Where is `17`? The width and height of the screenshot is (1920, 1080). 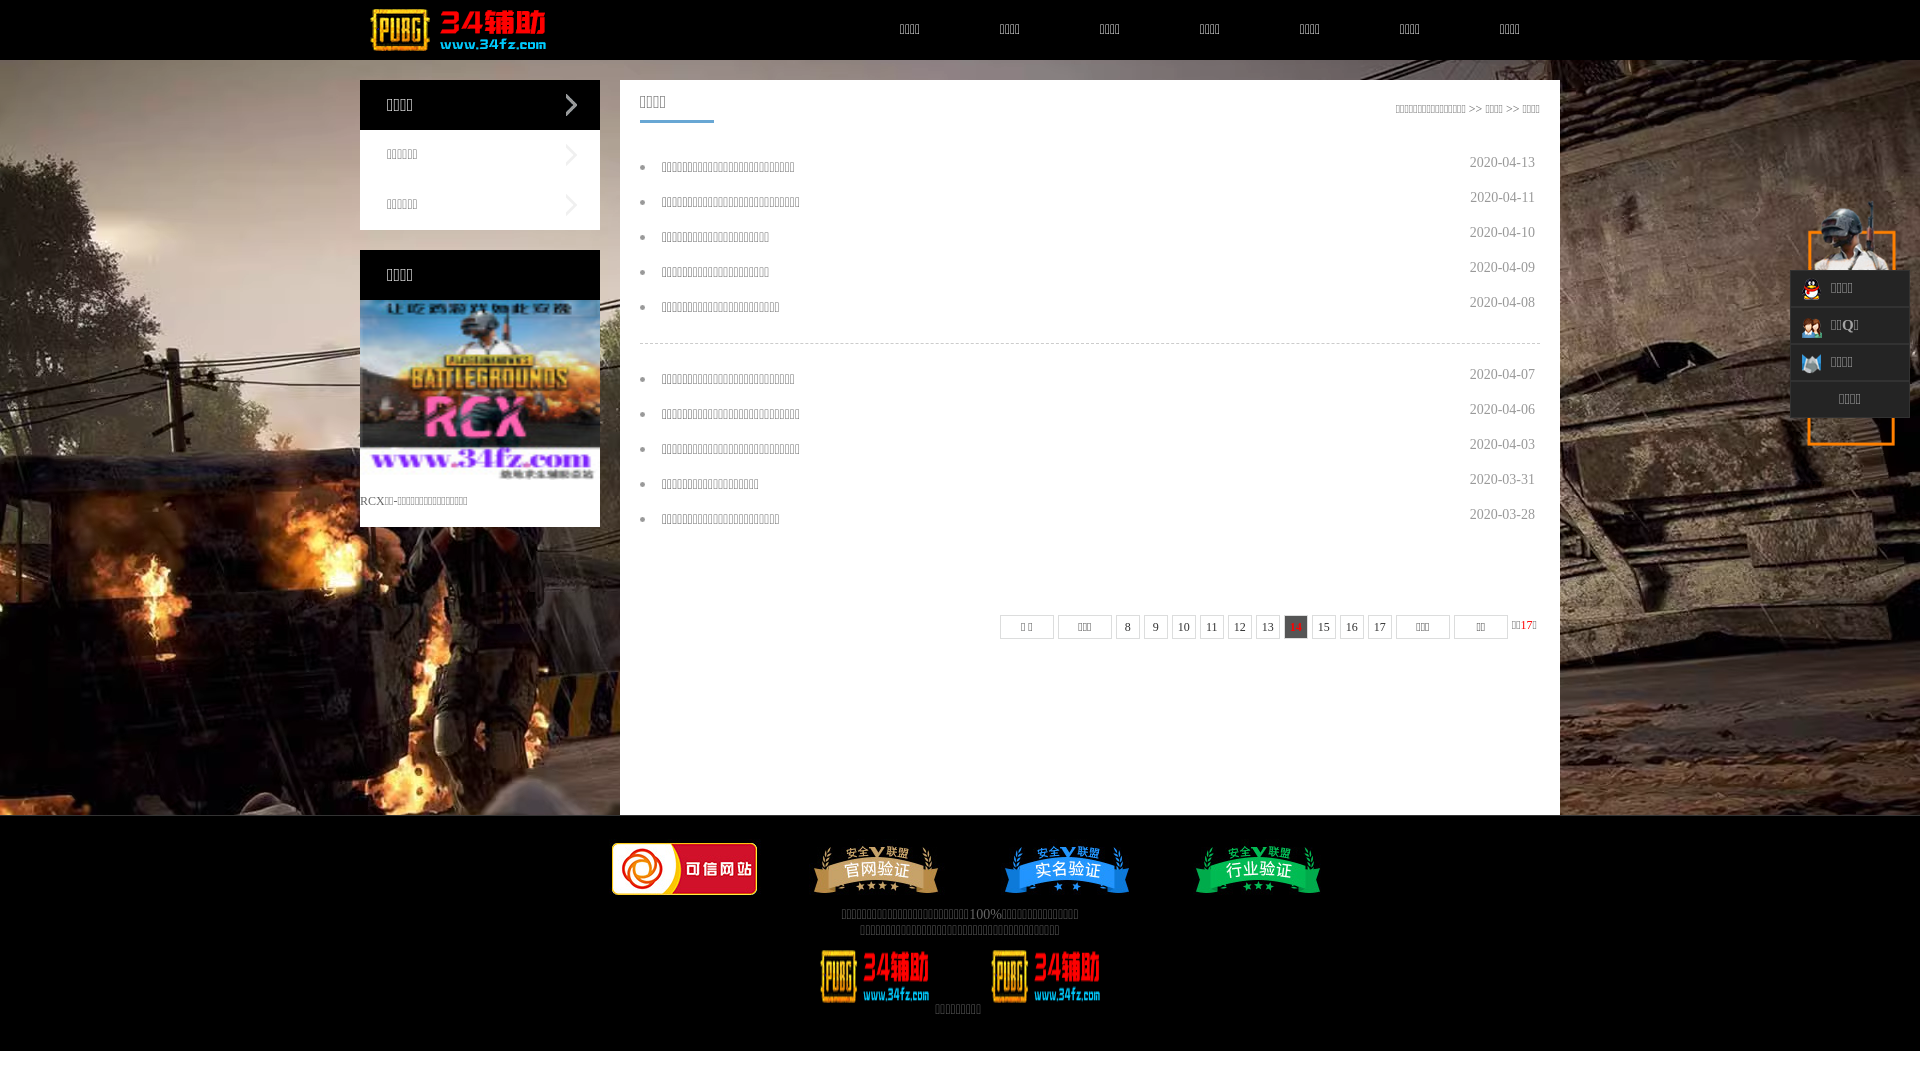
17 is located at coordinates (1380, 627).